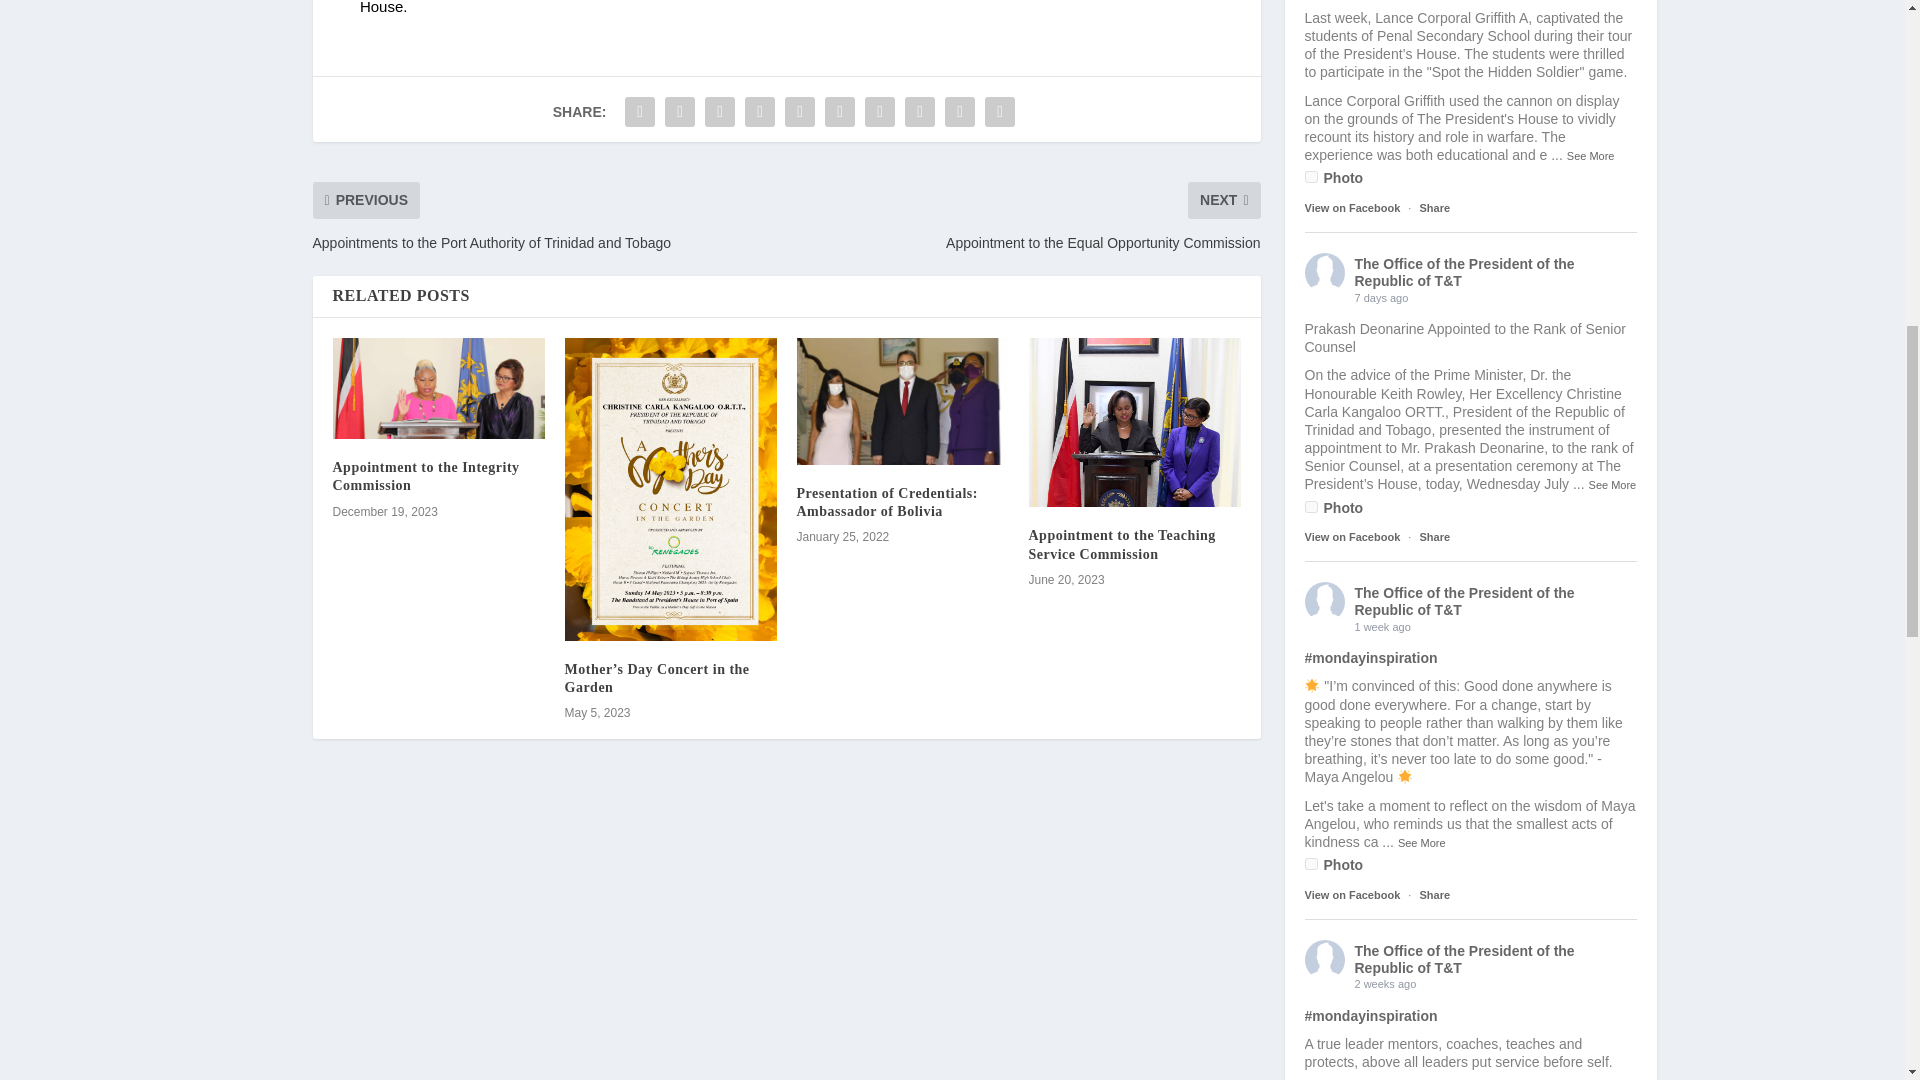  I want to click on Presentation of Credentials: Ambassador of Bolivia, so click(902, 402).